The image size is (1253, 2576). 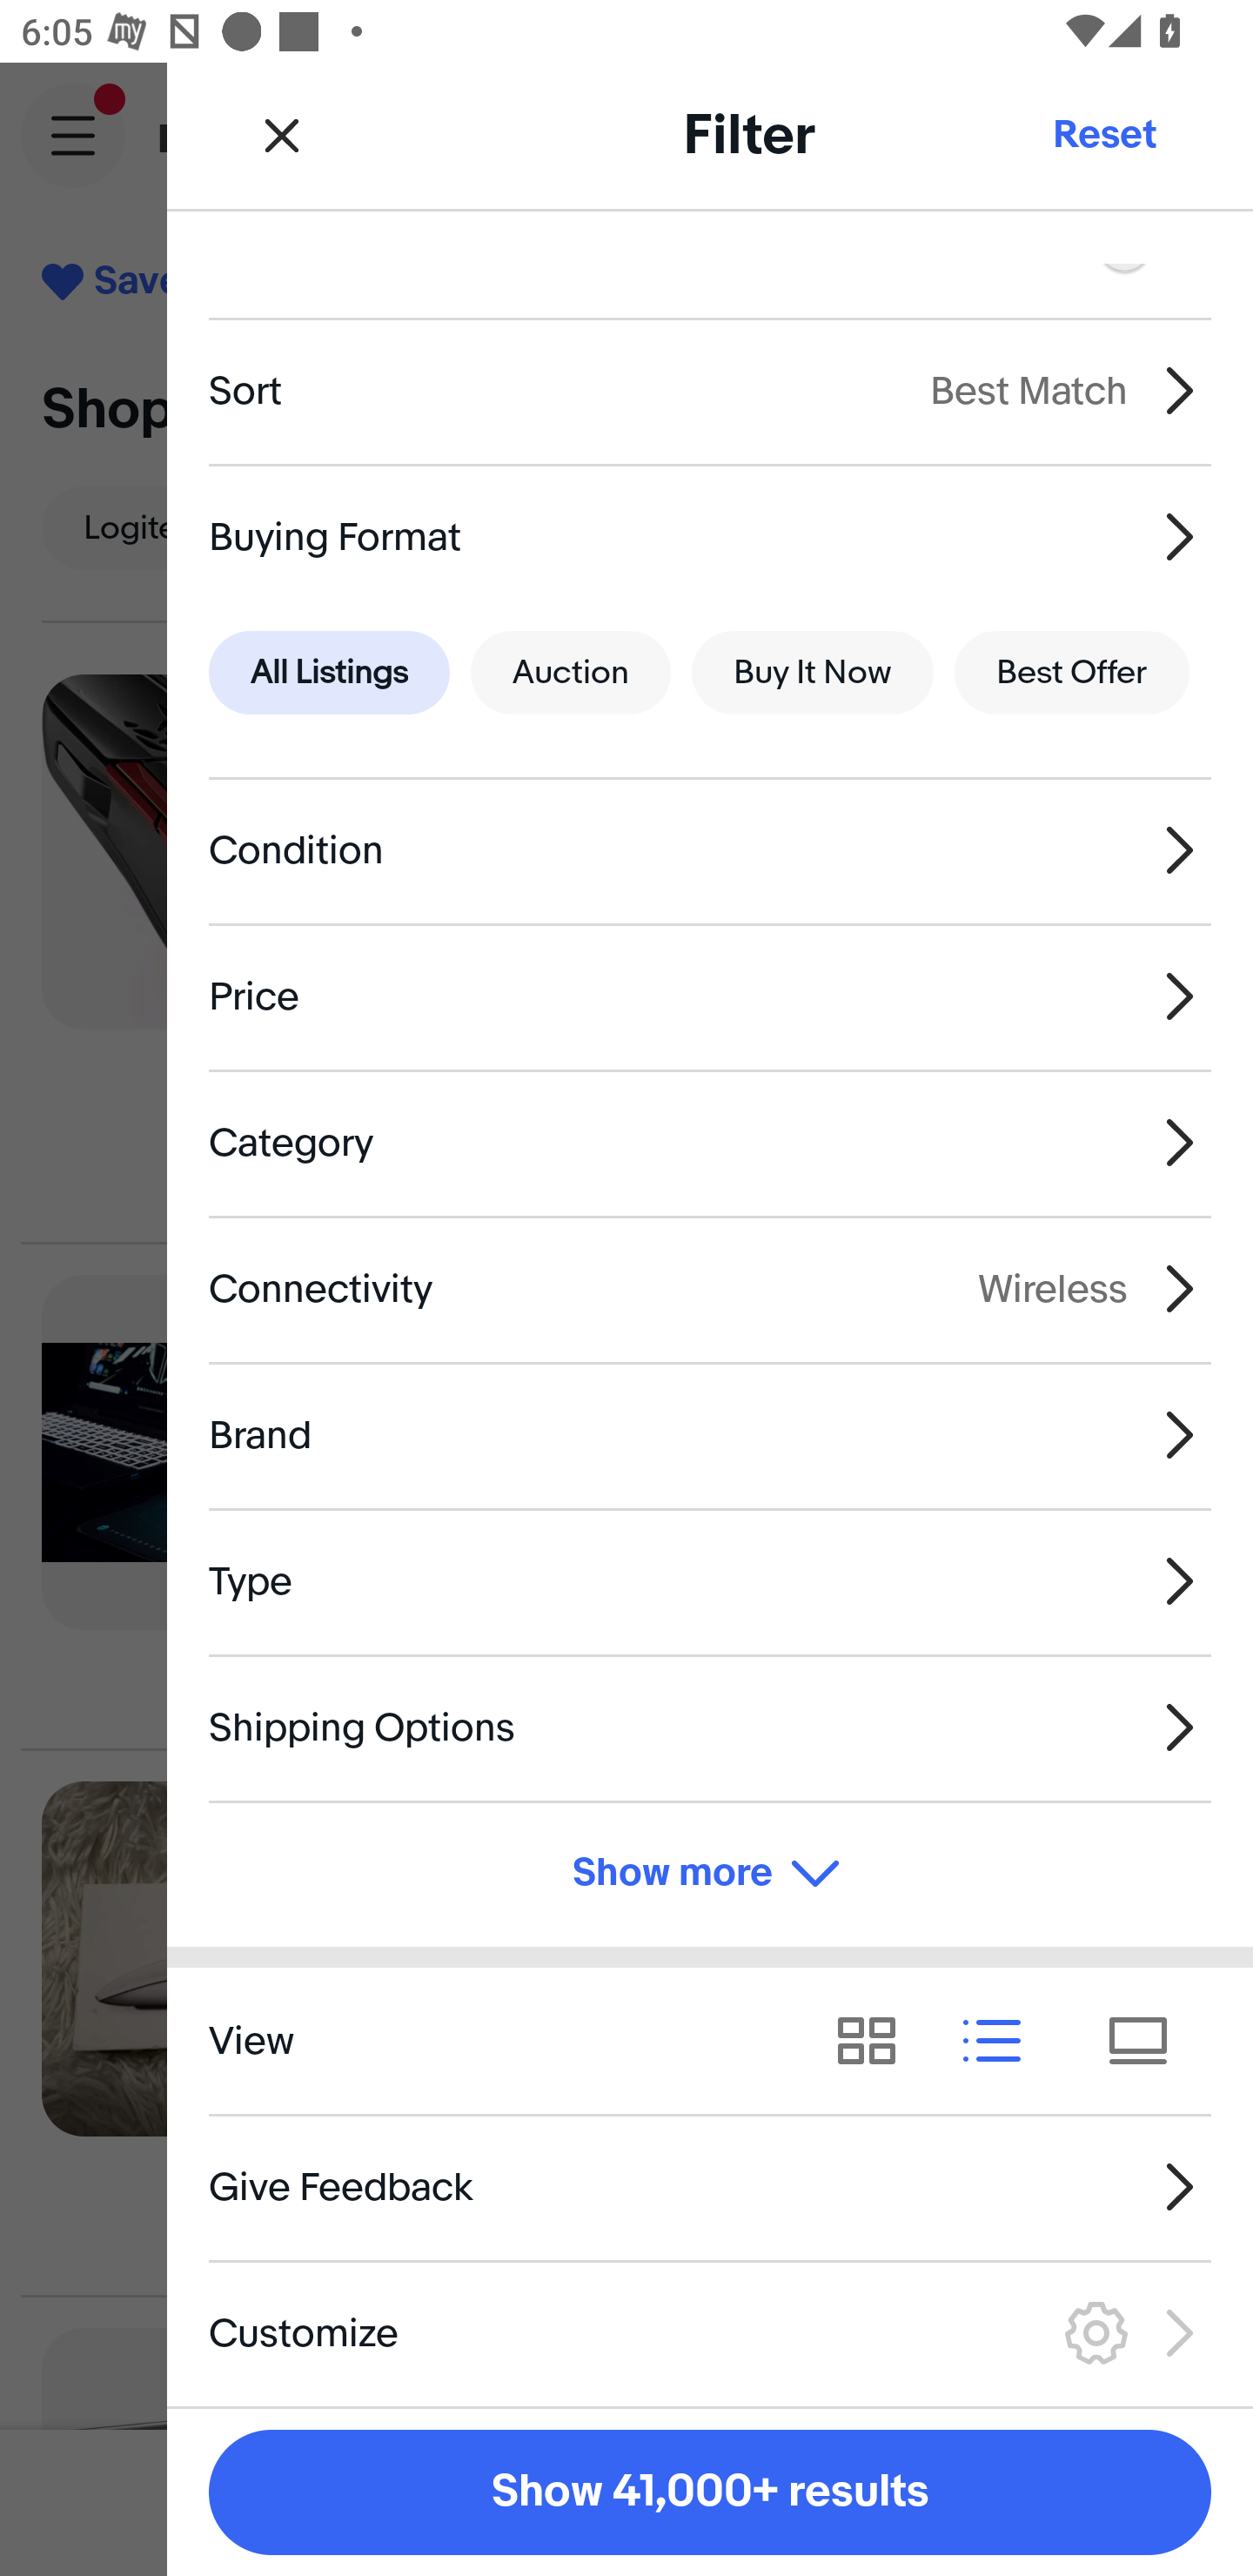 What do you see at coordinates (710, 536) in the screenshot?
I see `Buying Format` at bounding box center [710, 536].